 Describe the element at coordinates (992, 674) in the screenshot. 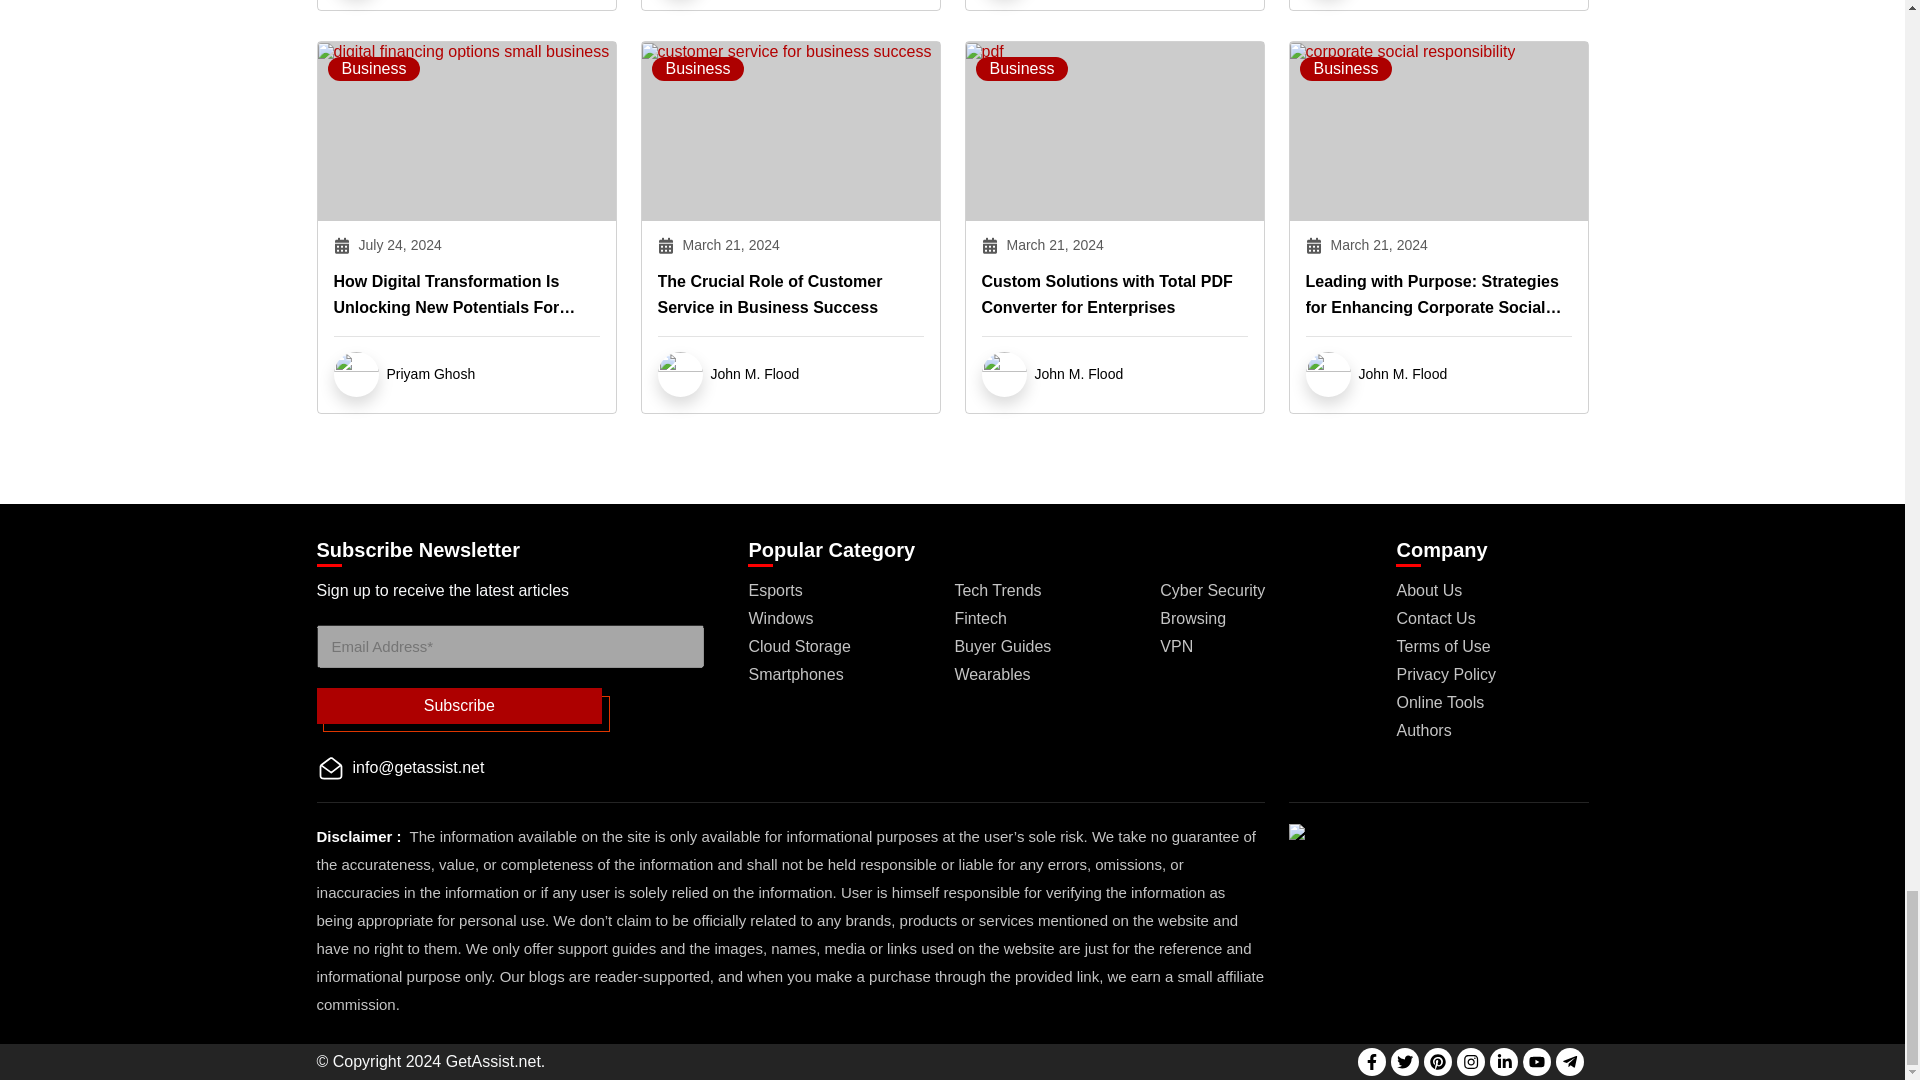

I see `Wearables` at that location.